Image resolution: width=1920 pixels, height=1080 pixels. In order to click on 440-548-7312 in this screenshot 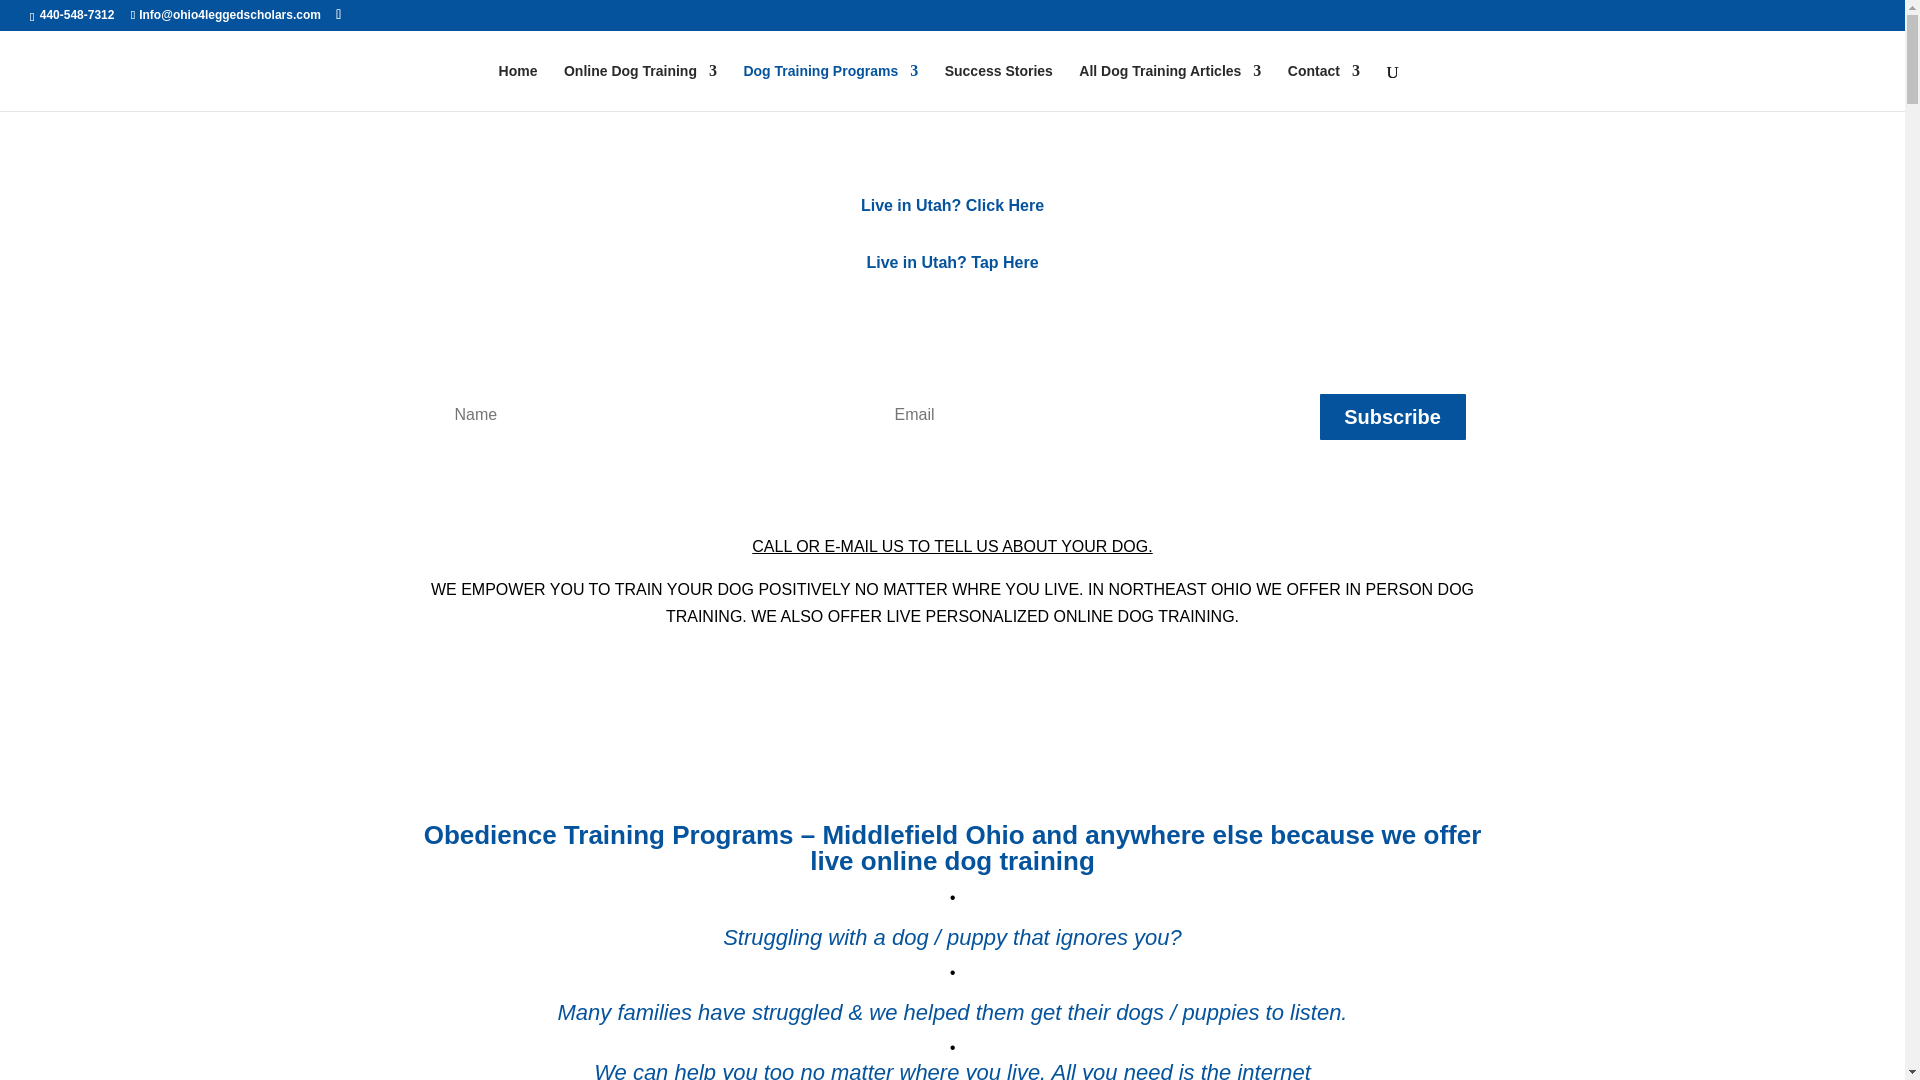, I will do `click(74, 14)`.